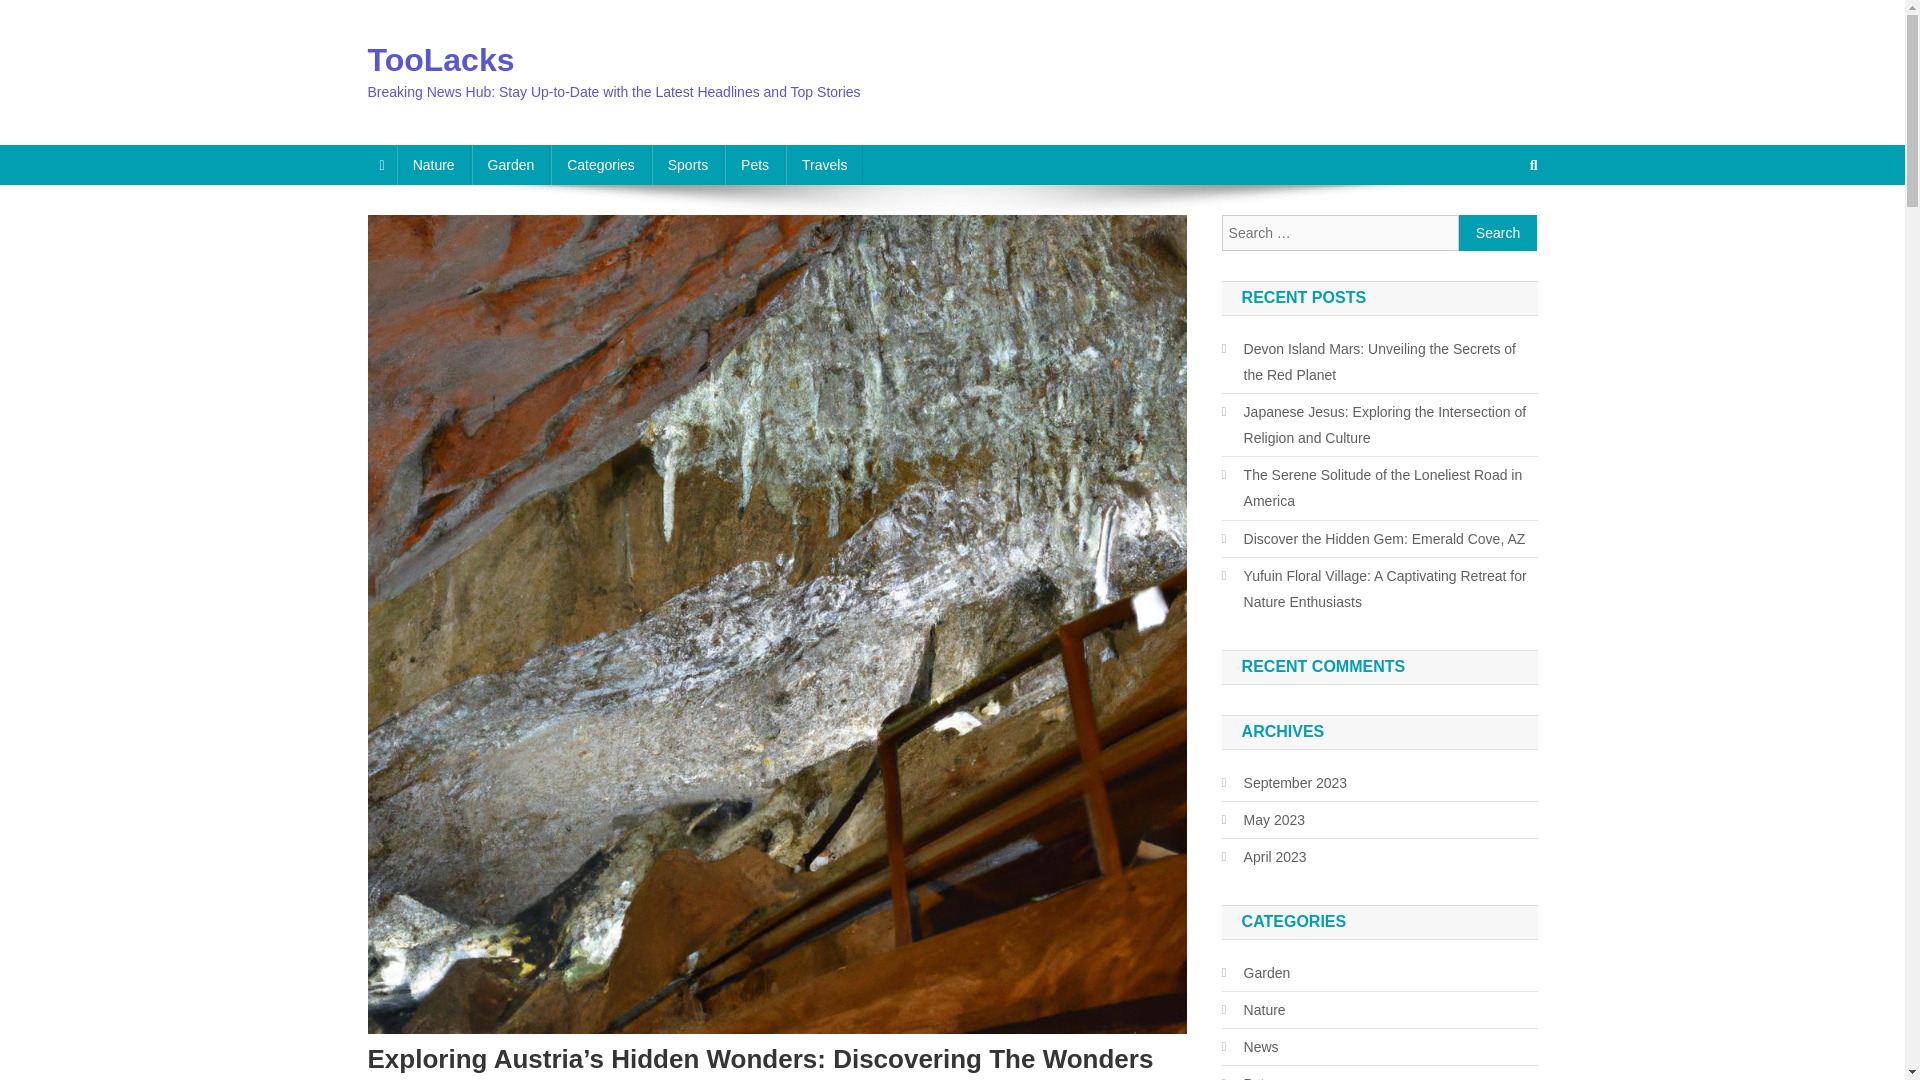  I want to click on Categories, so click(600, 164).